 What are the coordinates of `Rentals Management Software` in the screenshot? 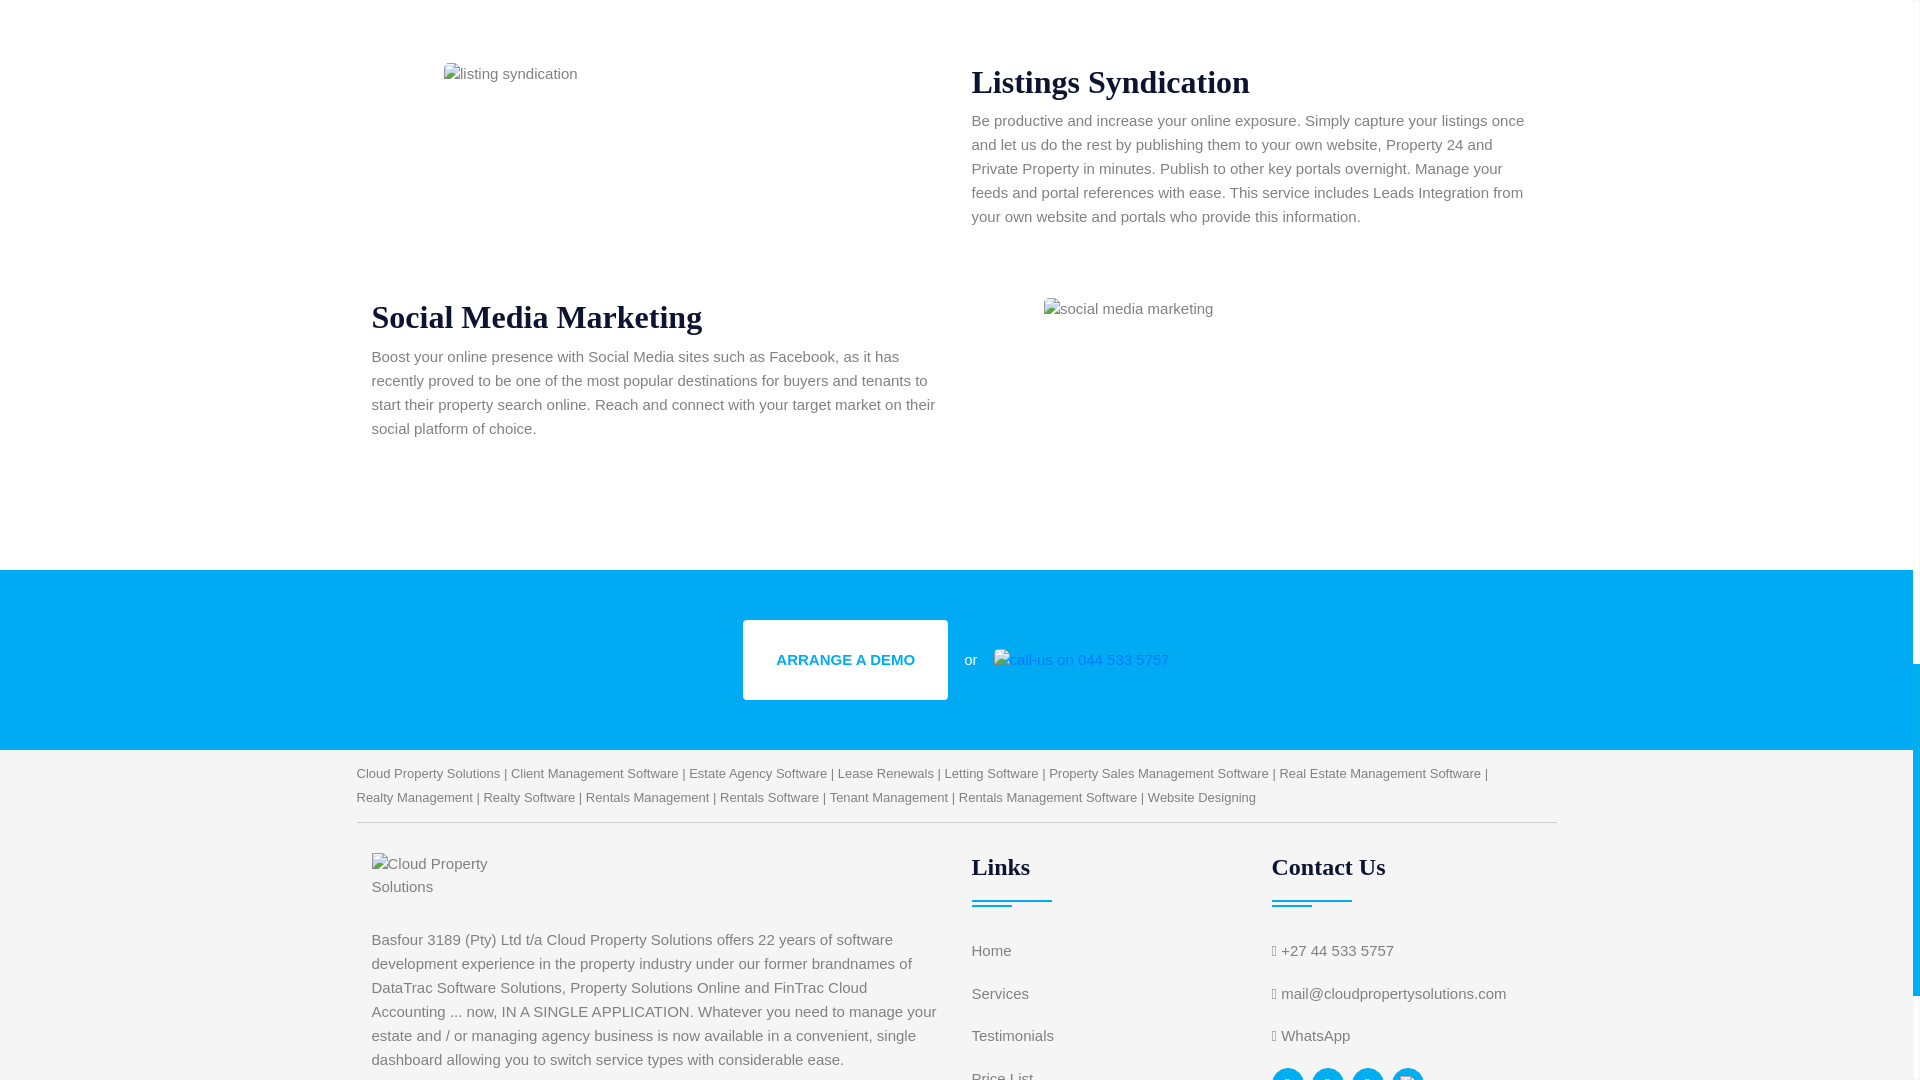 It's located at (1047, 798).